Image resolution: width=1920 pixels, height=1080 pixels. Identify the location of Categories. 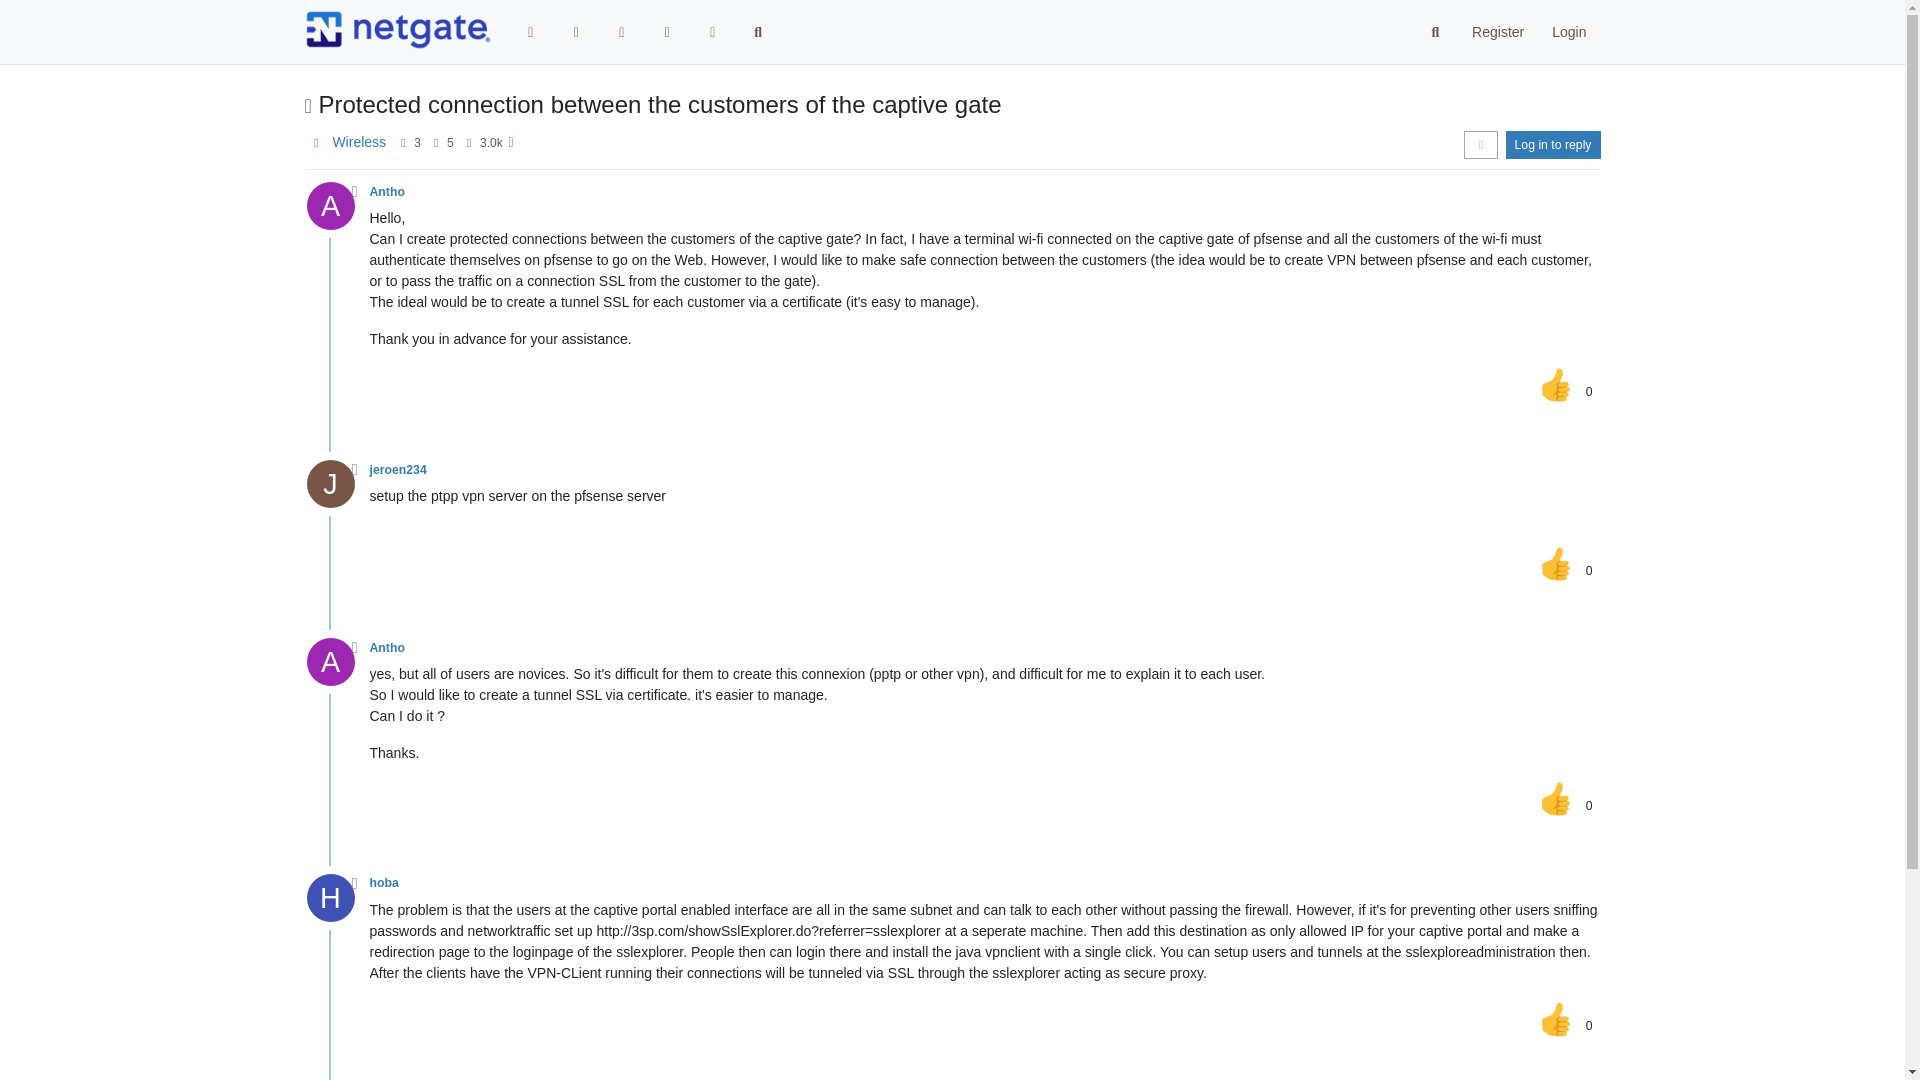
(531, 32).